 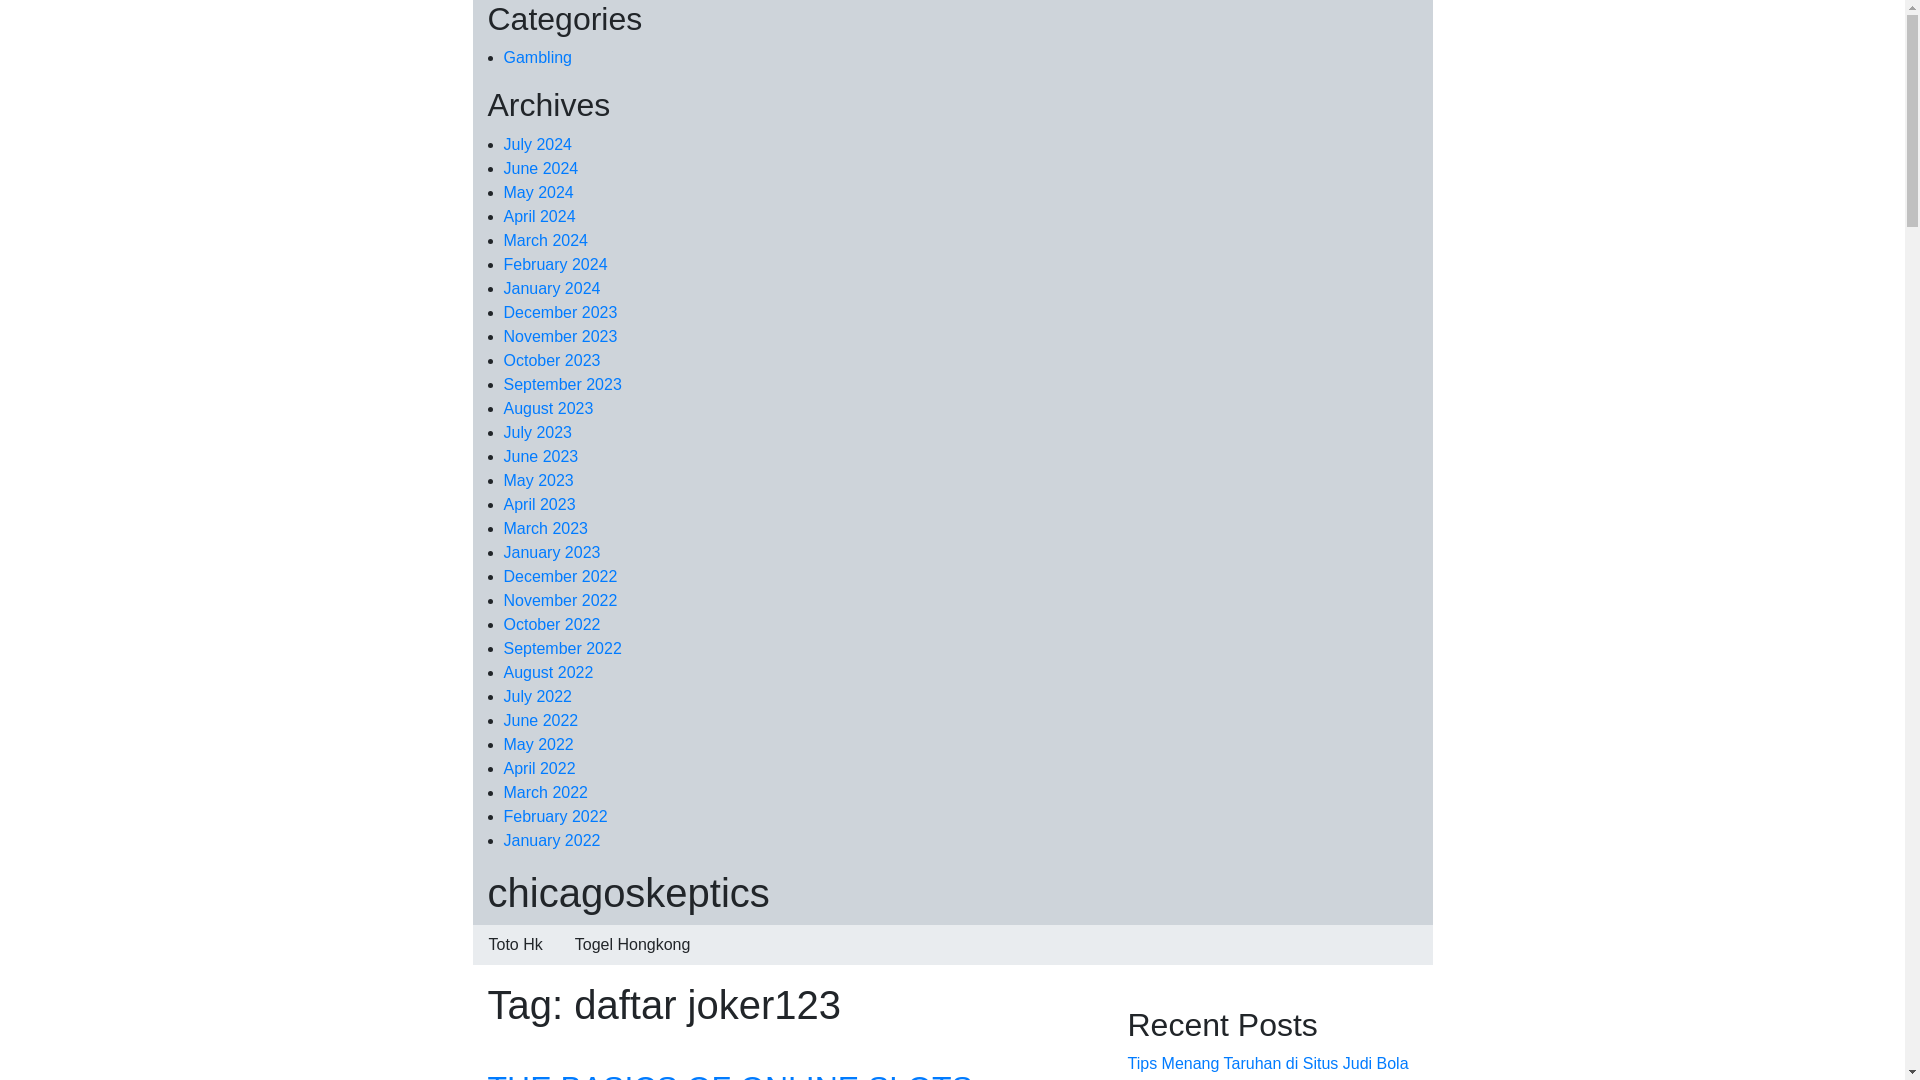 I want to click on November 2023, so click(x=560, y=336).